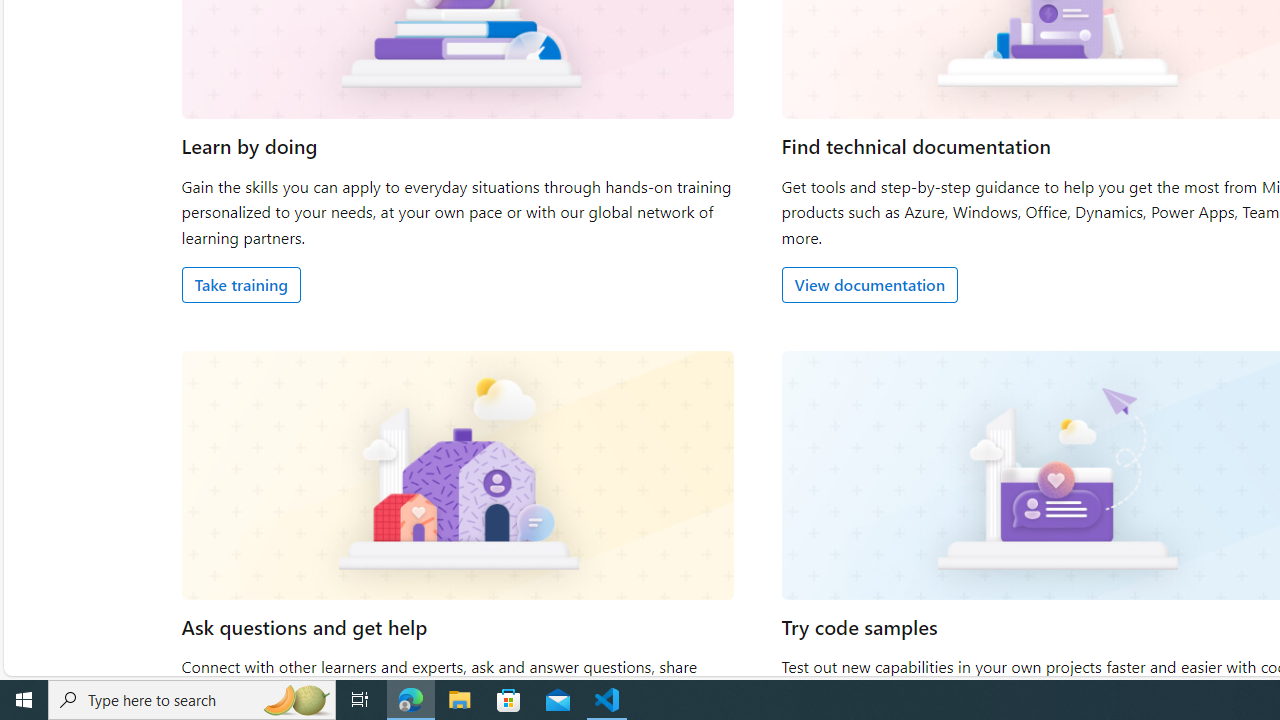 The image size is (1280, 720). I want to click on Take training, so click(240, 284).